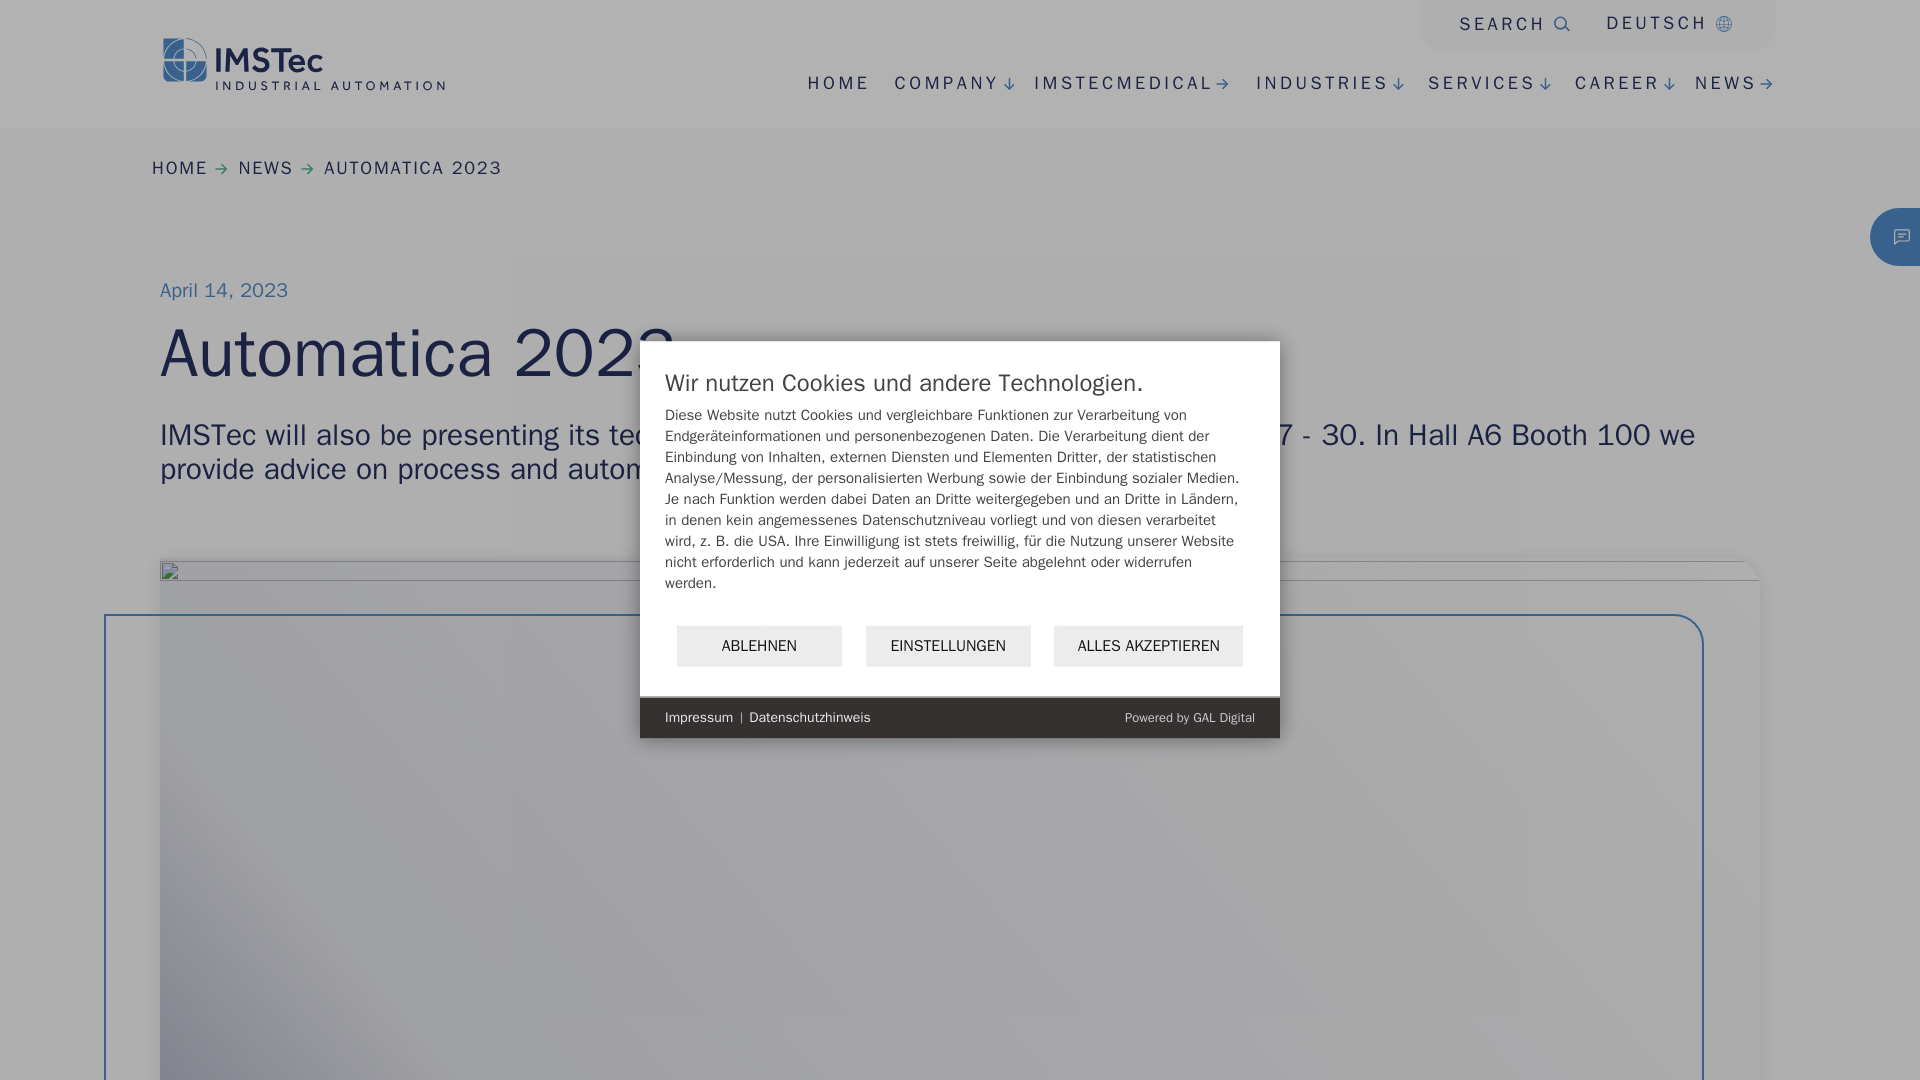 The image size is (1920, 1080). Describe the element at coordinates (1494, 18) in the screenshot. I see `SEARCH` at that location.